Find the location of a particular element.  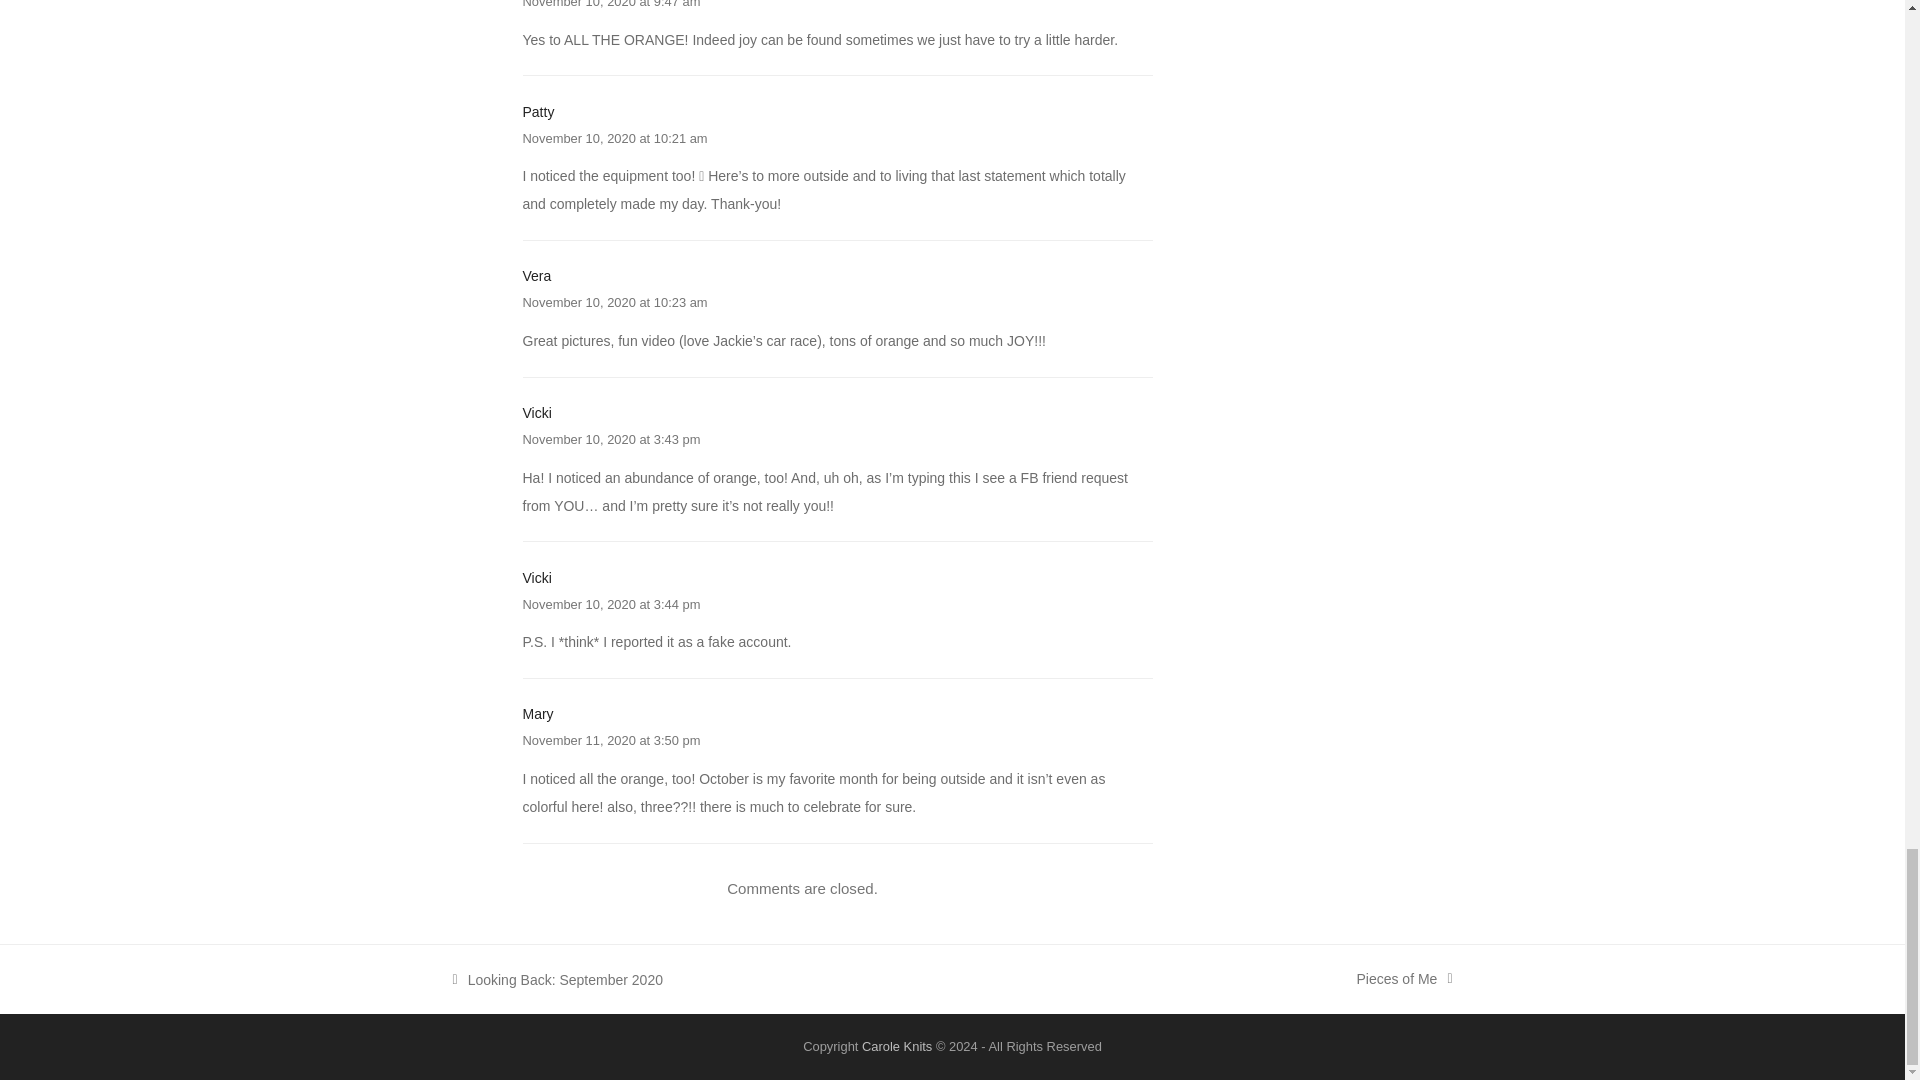

November 10, 2020 at 10:23 am is located at coordinates (614, 138).